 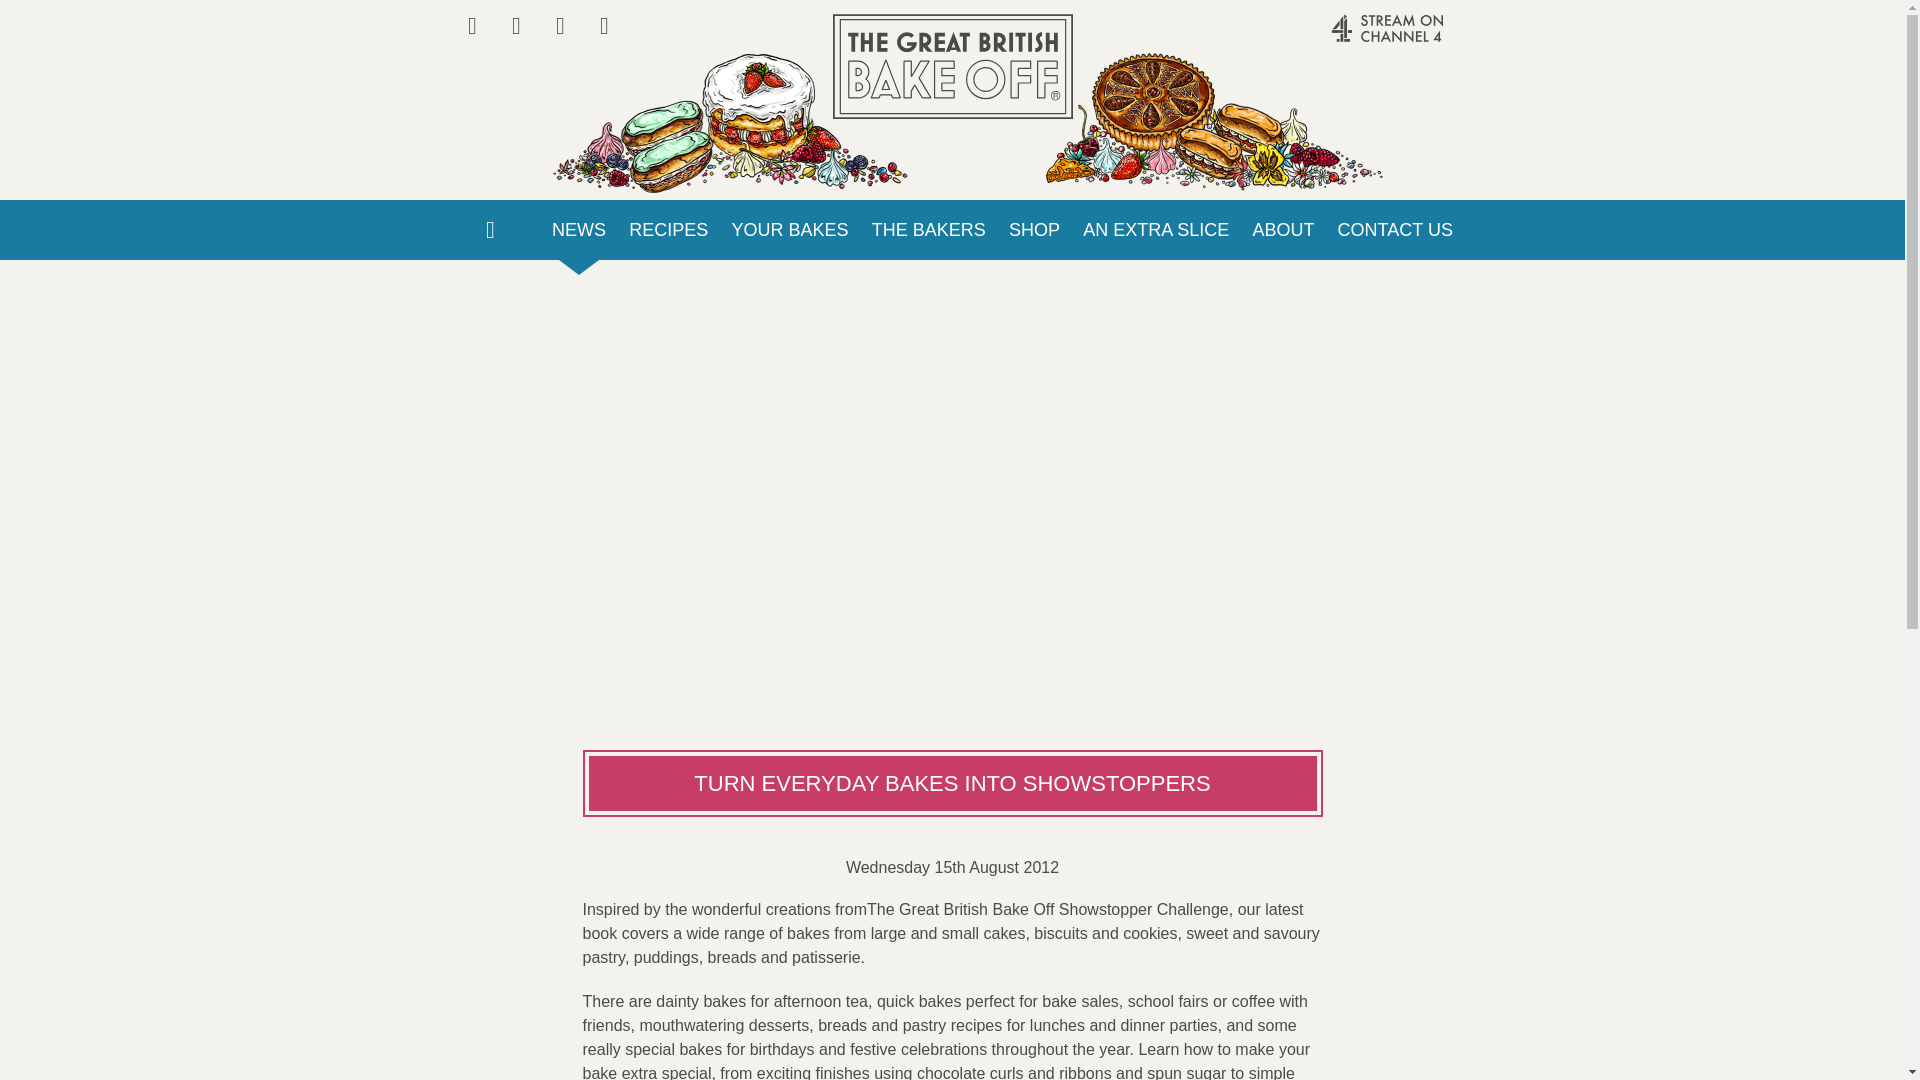 I want to click on ABOUT, so click(x=1283, y=230).